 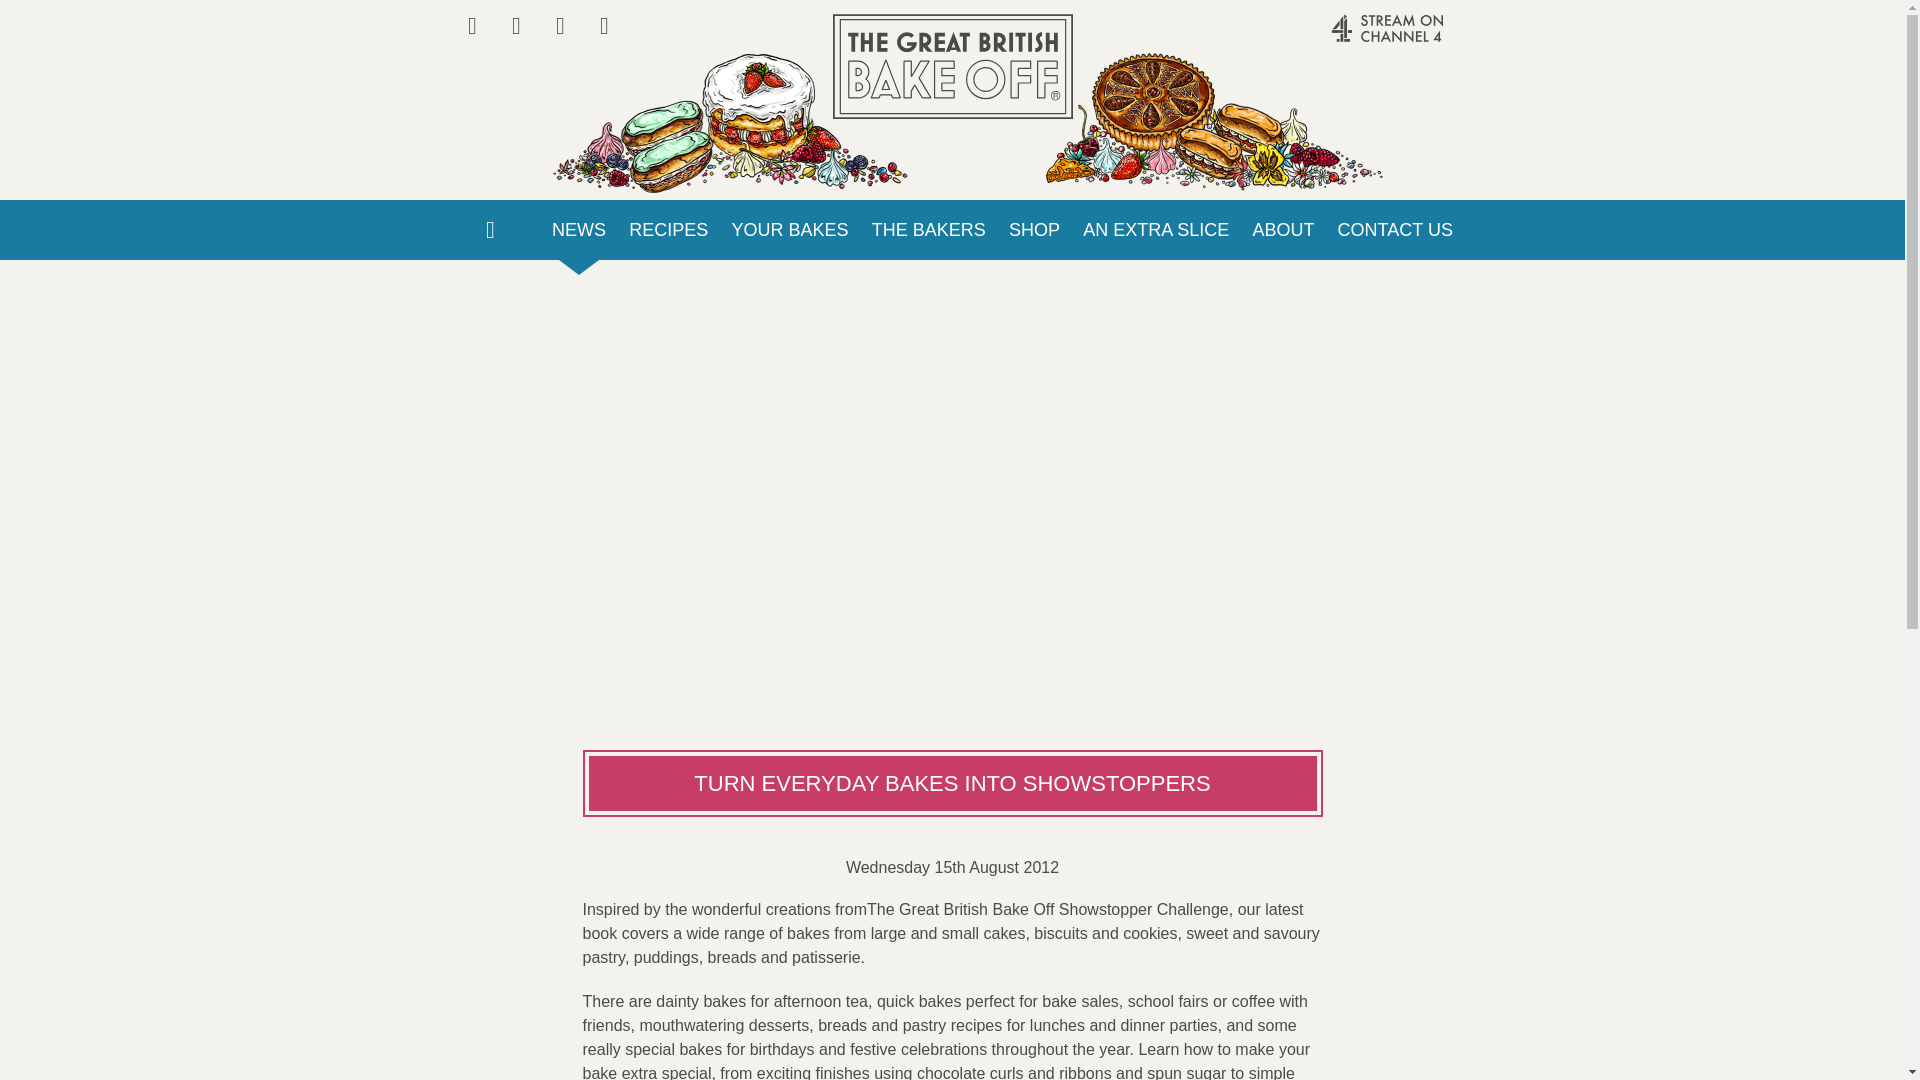 I want to click on ABOUT, so click(x=1283, y=230).